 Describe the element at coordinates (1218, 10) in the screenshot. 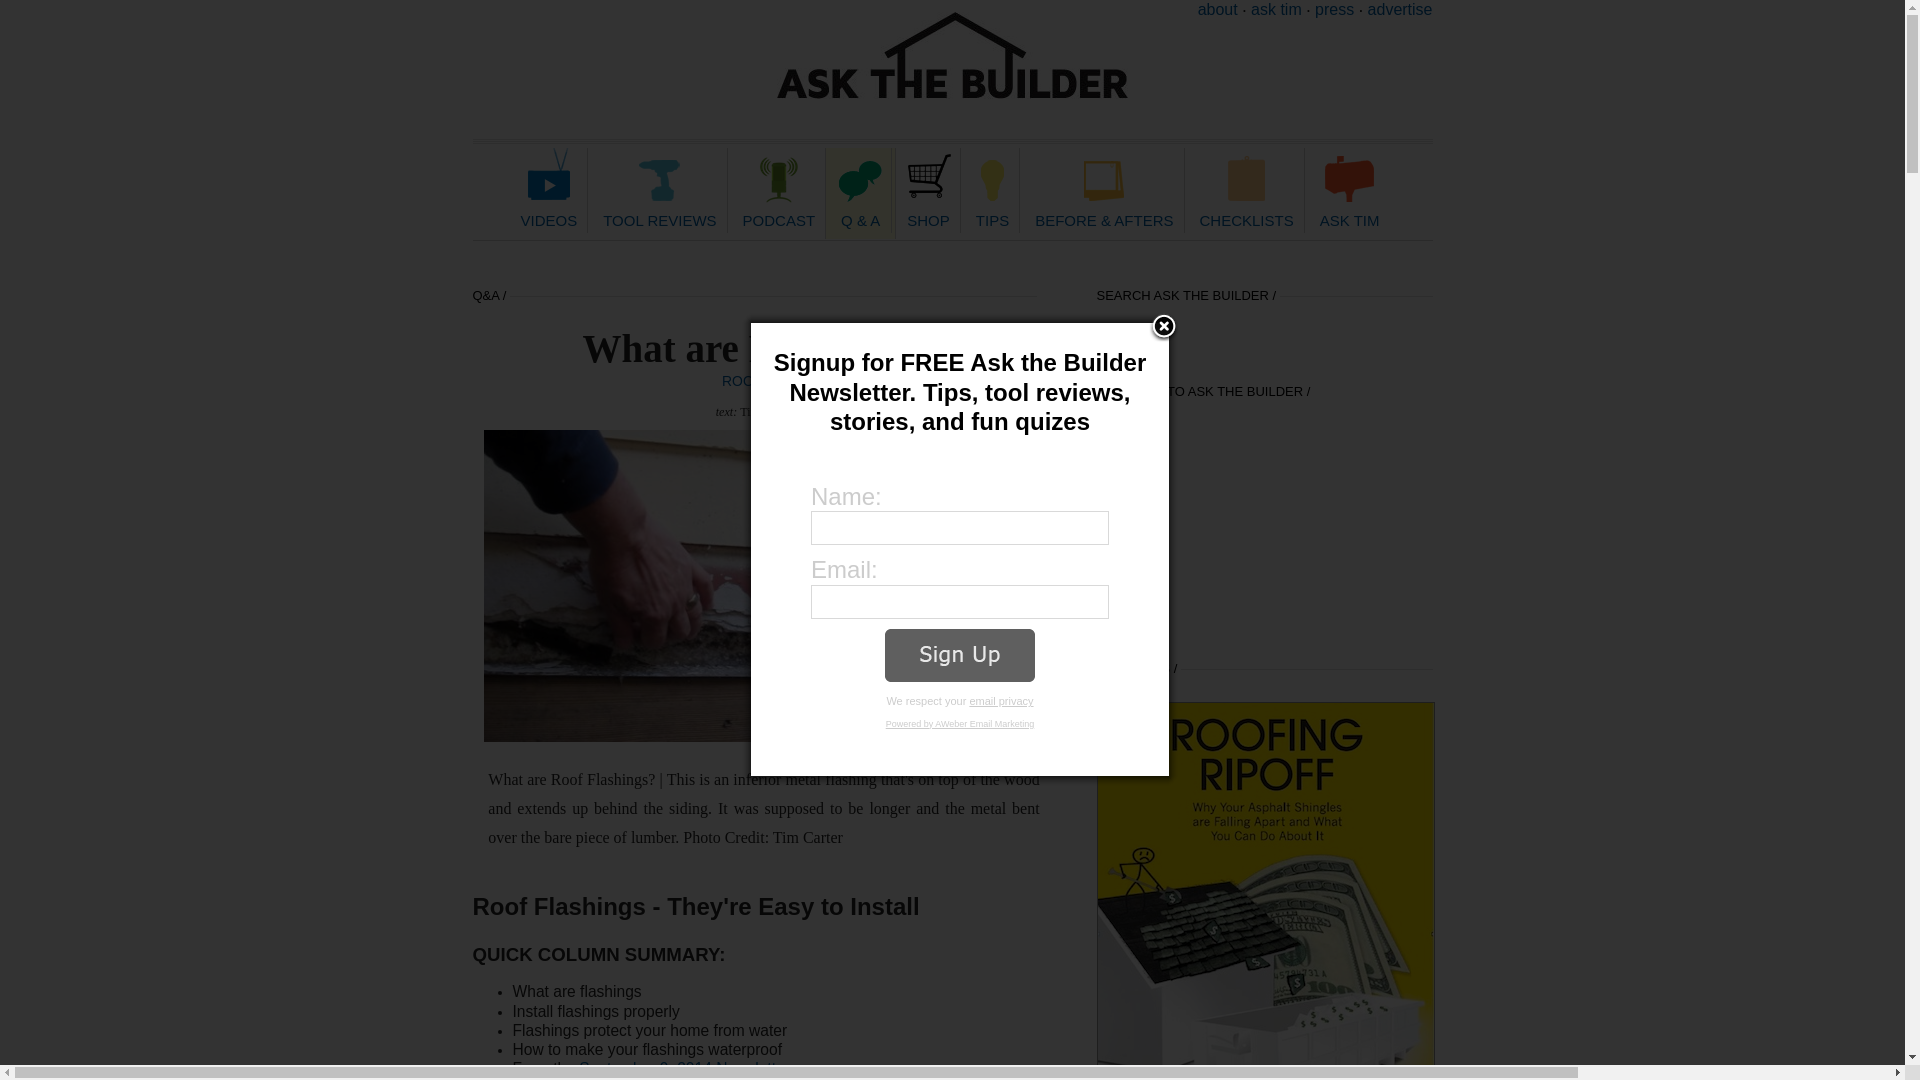

I see `about` at that location.